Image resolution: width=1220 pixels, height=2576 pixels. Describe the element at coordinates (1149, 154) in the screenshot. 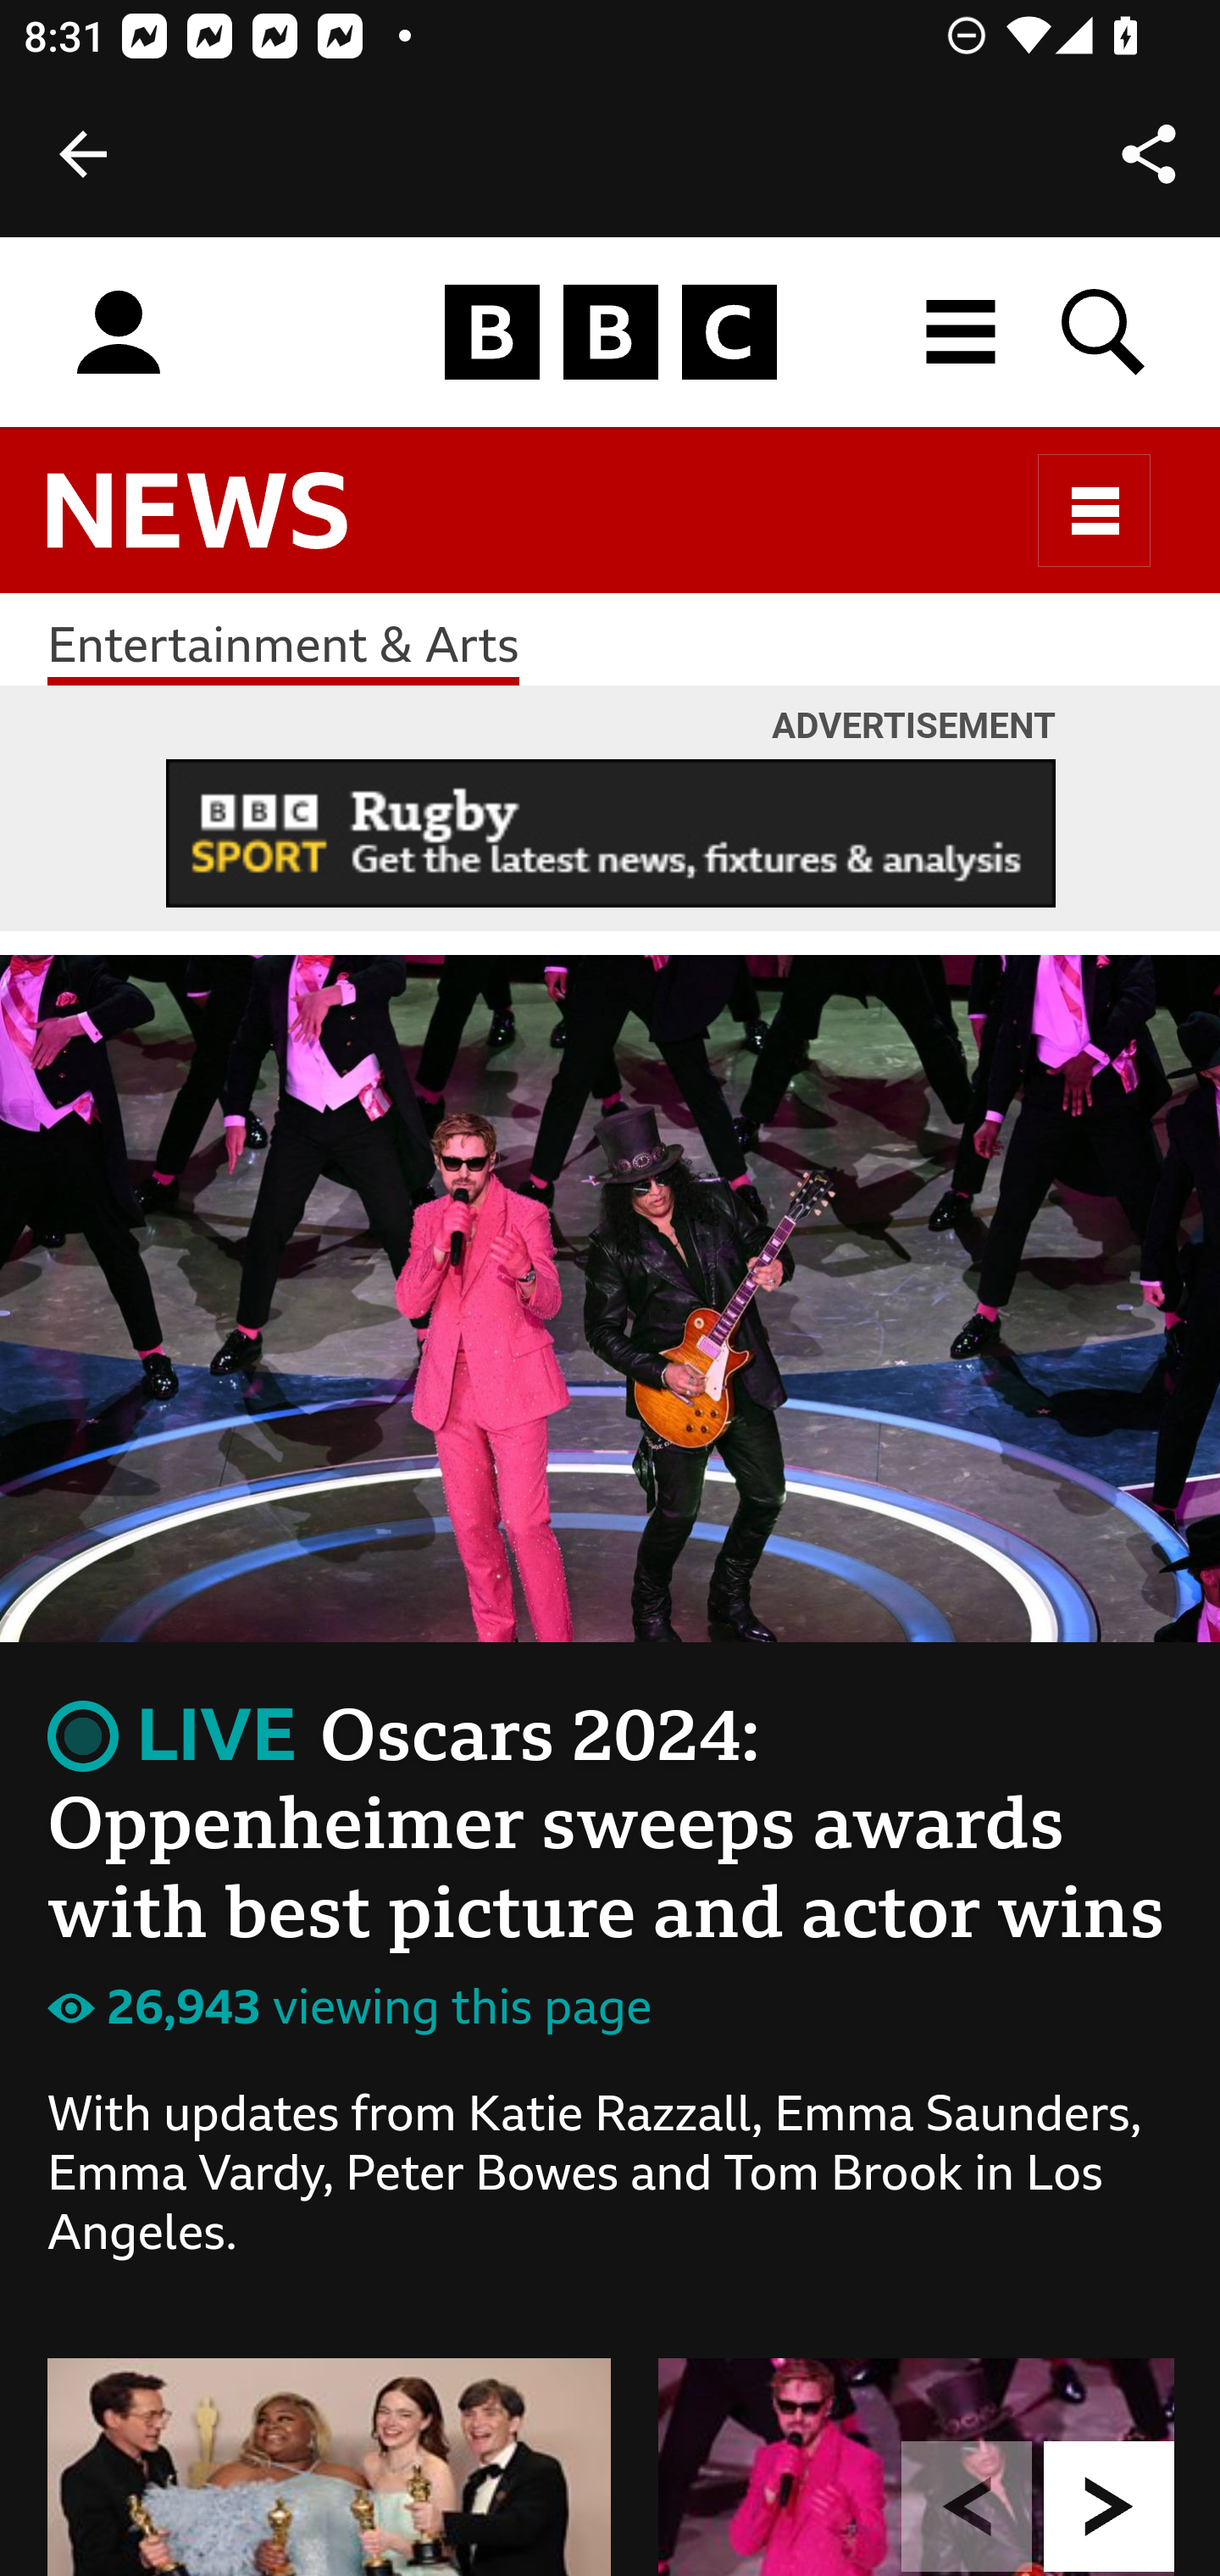

I see `Share` at that location.